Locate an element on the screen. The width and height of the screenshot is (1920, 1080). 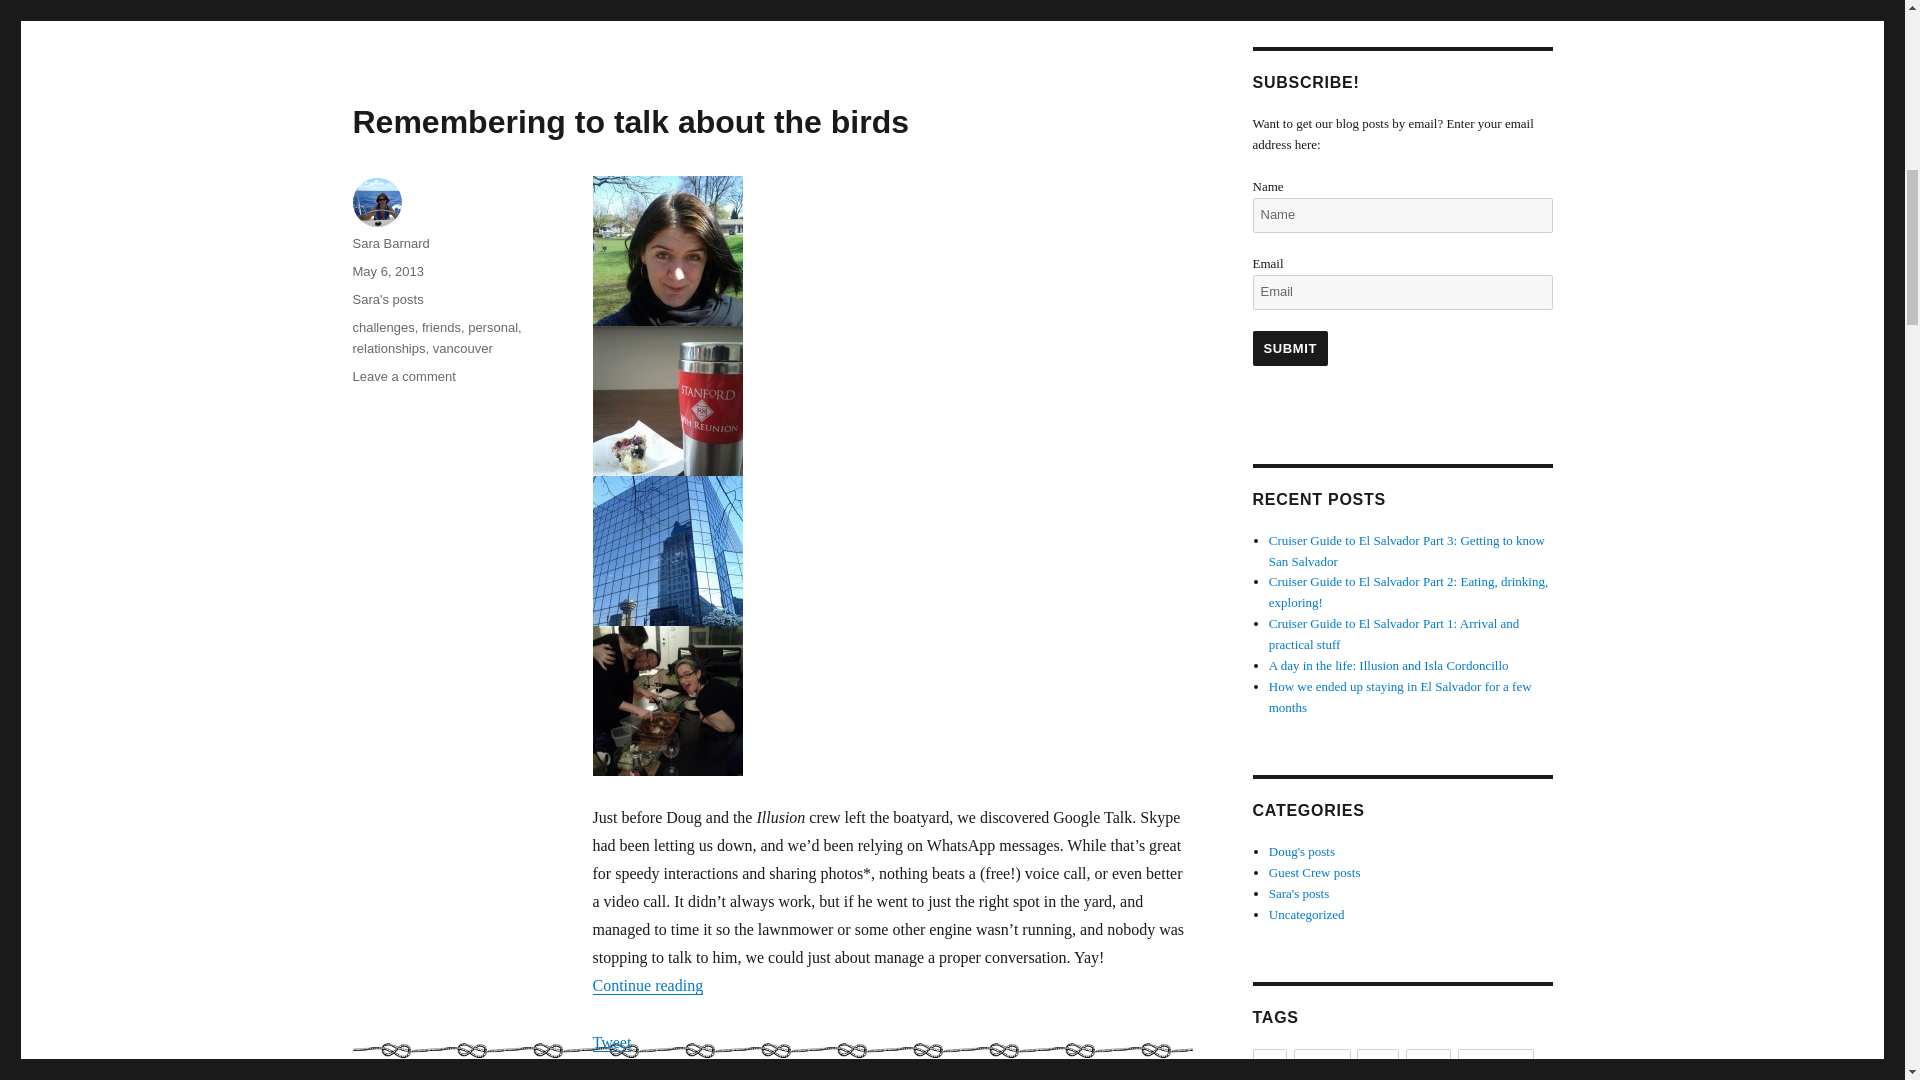
vancouver is located at coordinates (403, 376).